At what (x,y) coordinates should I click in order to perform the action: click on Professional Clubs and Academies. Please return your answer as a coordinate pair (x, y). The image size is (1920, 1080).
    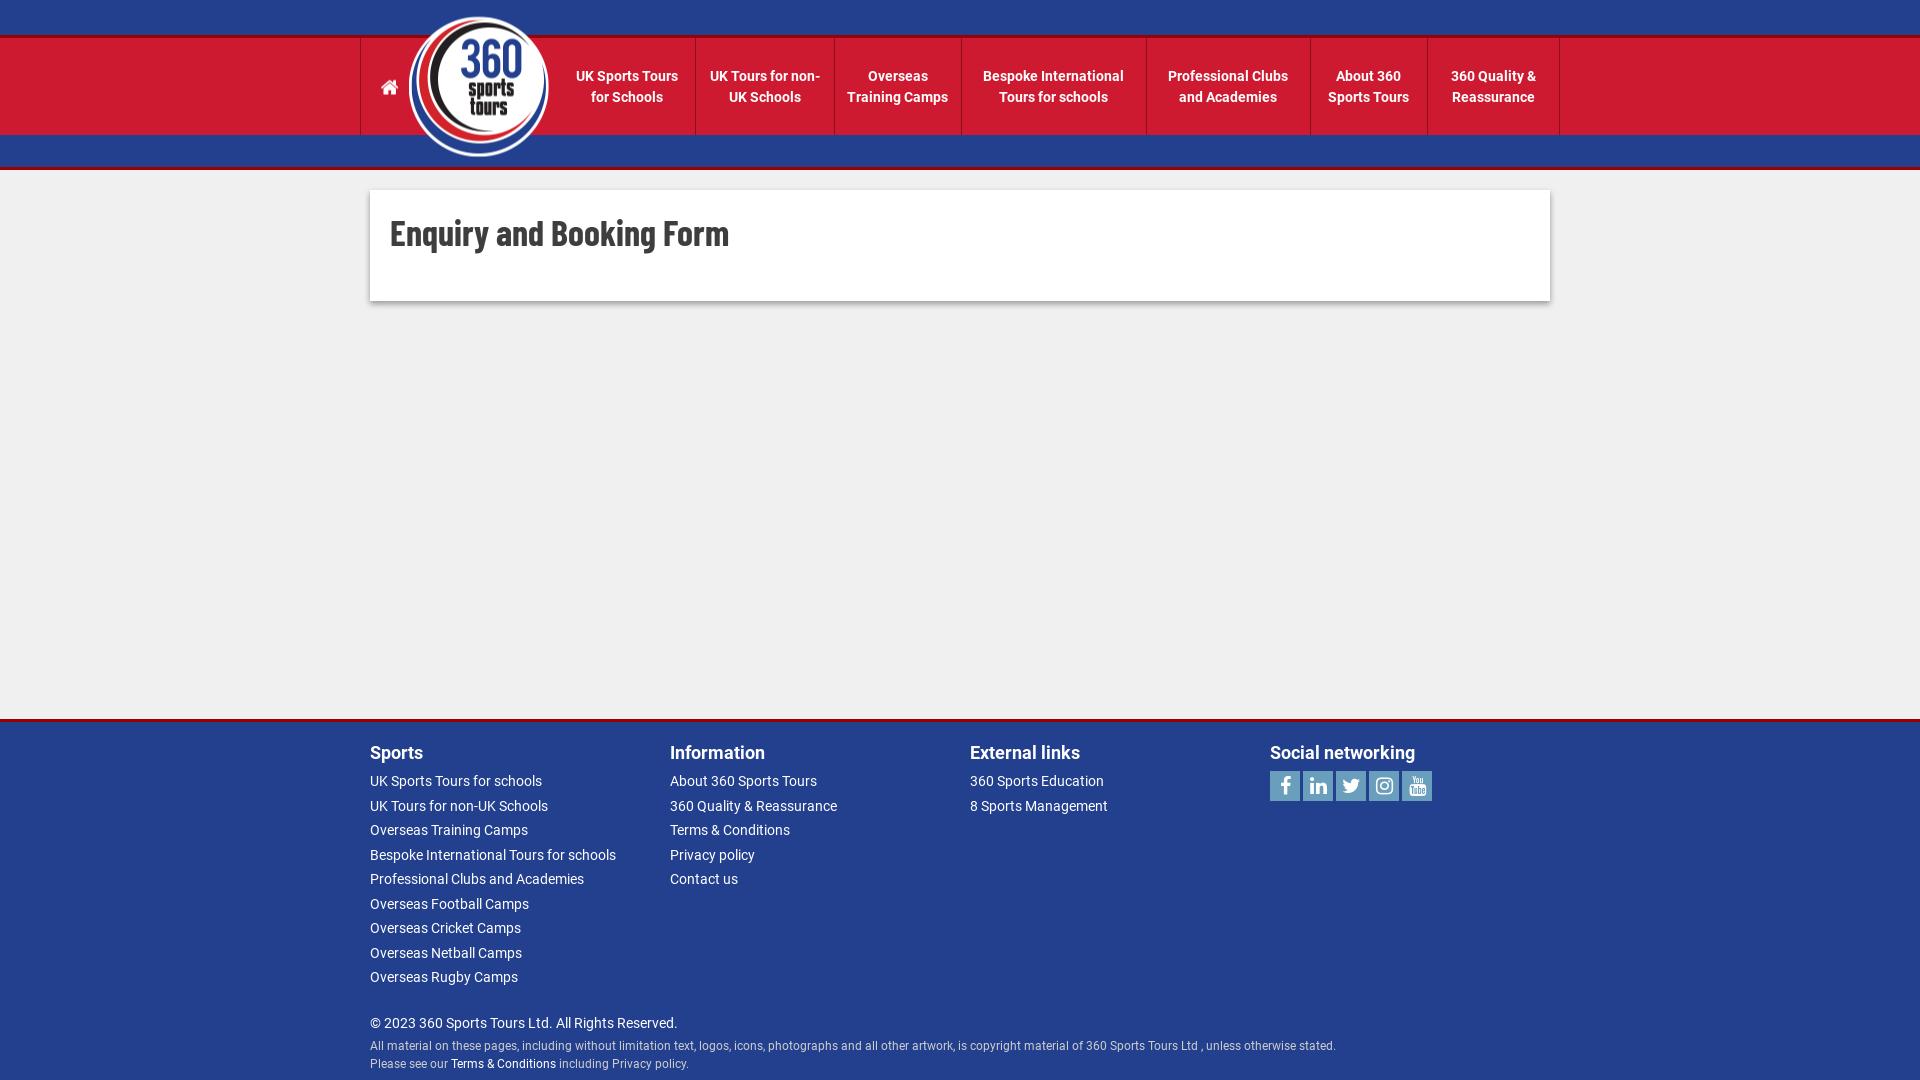
    Looking at the image, I should click on (477, 879).